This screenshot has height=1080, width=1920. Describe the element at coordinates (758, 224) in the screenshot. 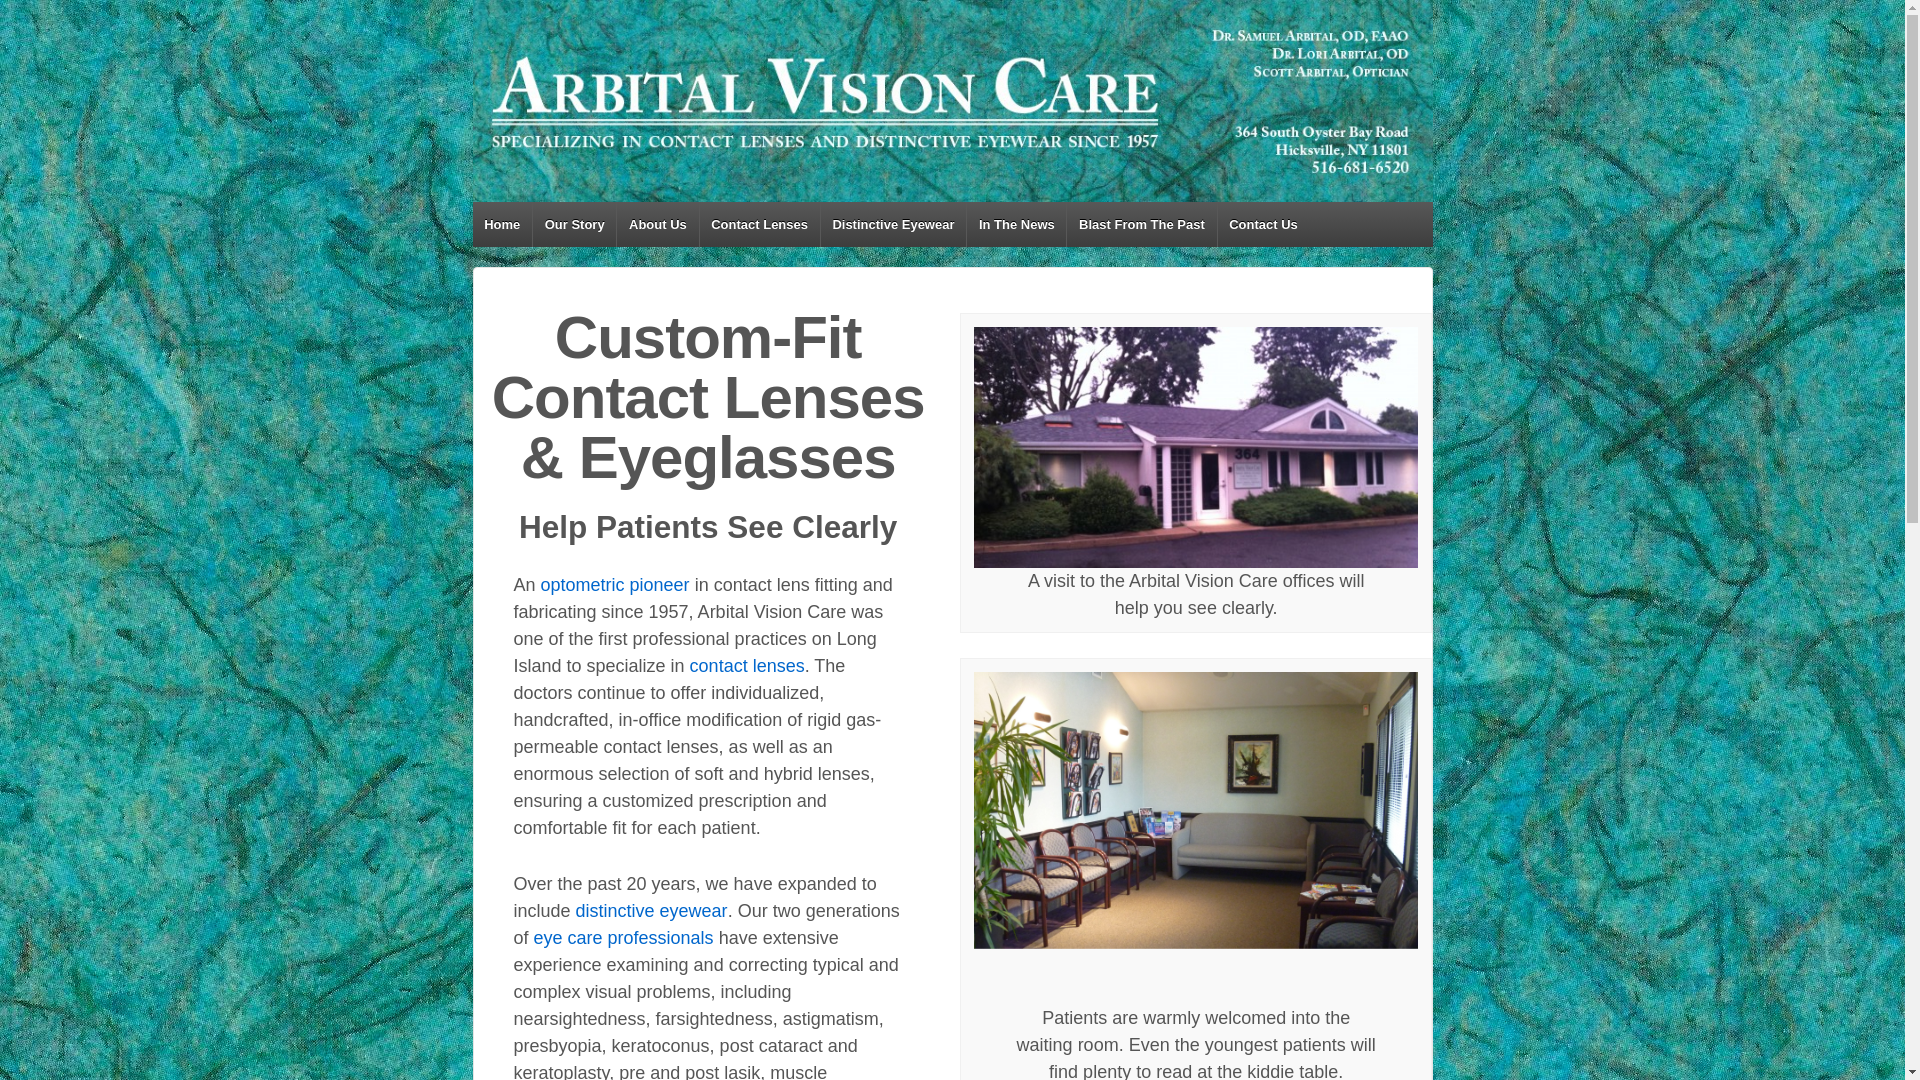

I see `Contact Lenses` at that location.